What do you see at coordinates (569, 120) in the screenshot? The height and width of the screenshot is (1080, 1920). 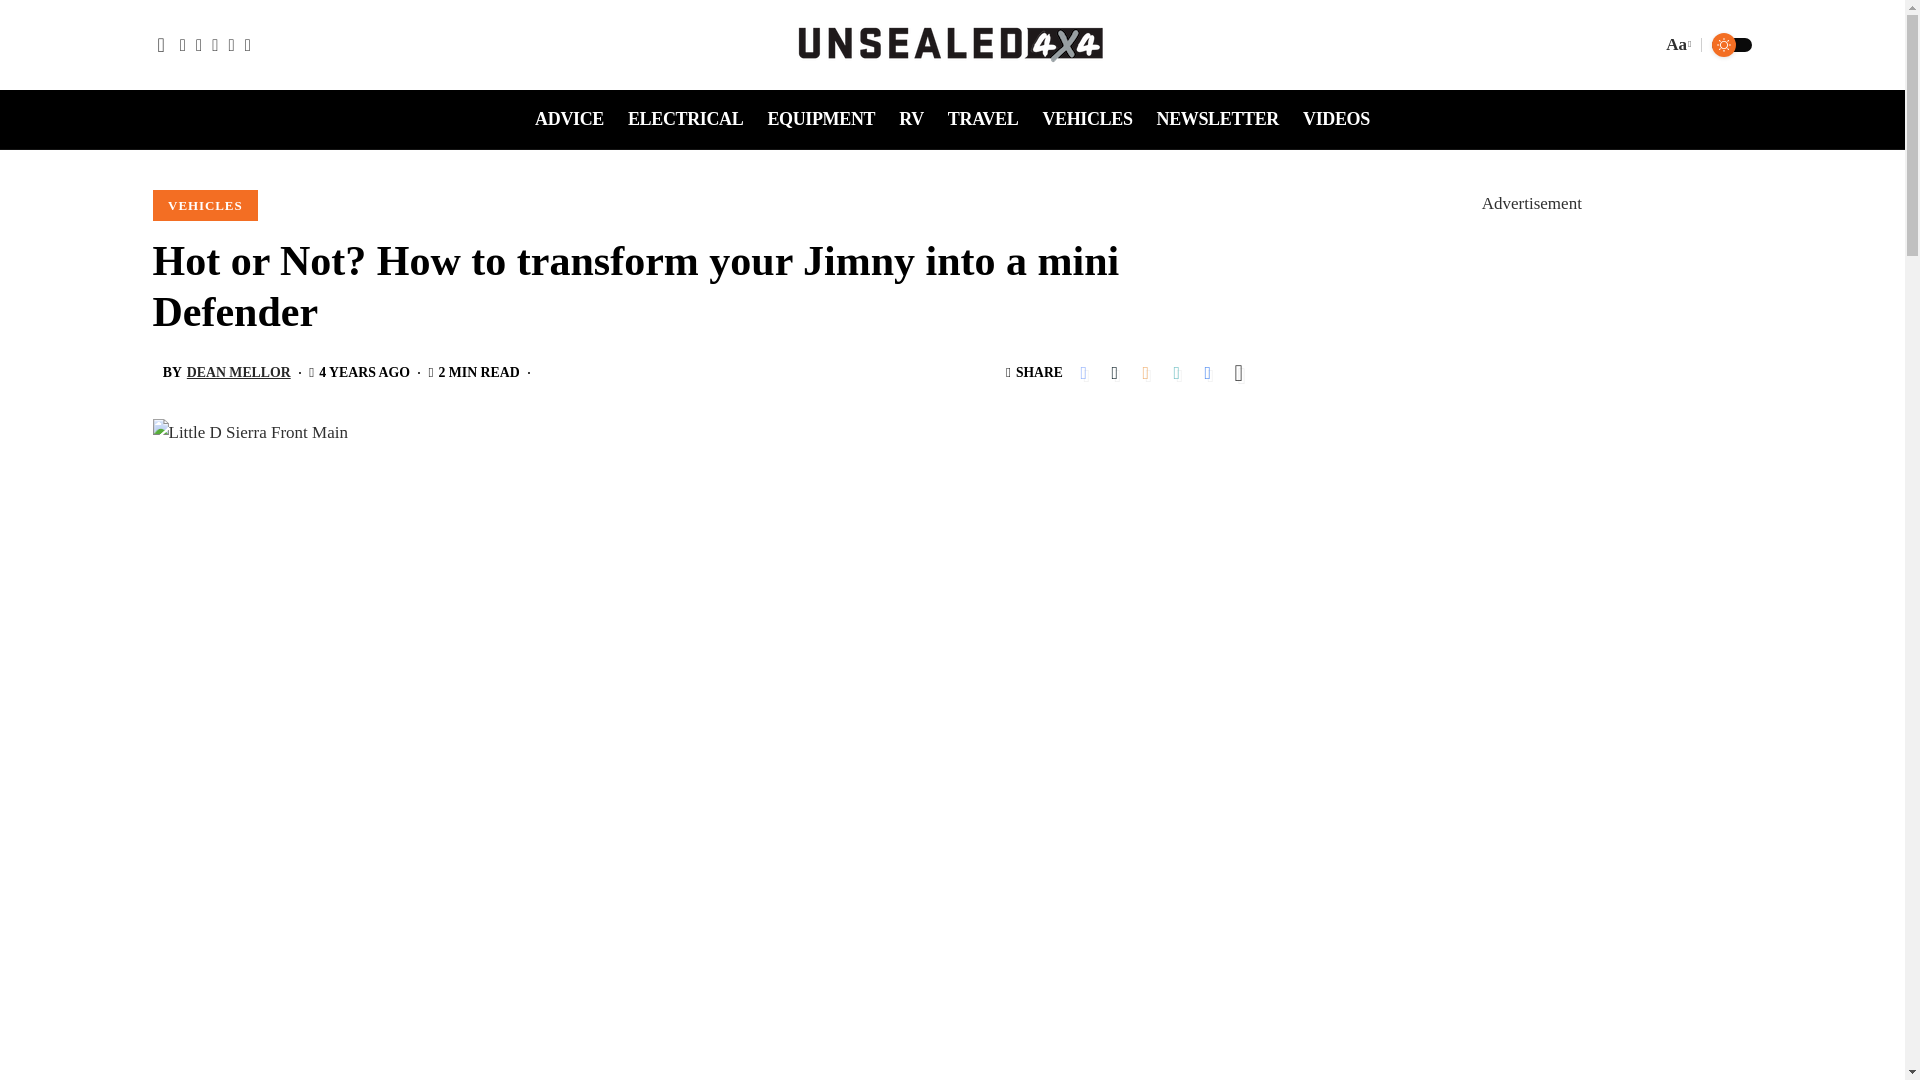 I see `ADVICE` at bounding box center [569, 120].